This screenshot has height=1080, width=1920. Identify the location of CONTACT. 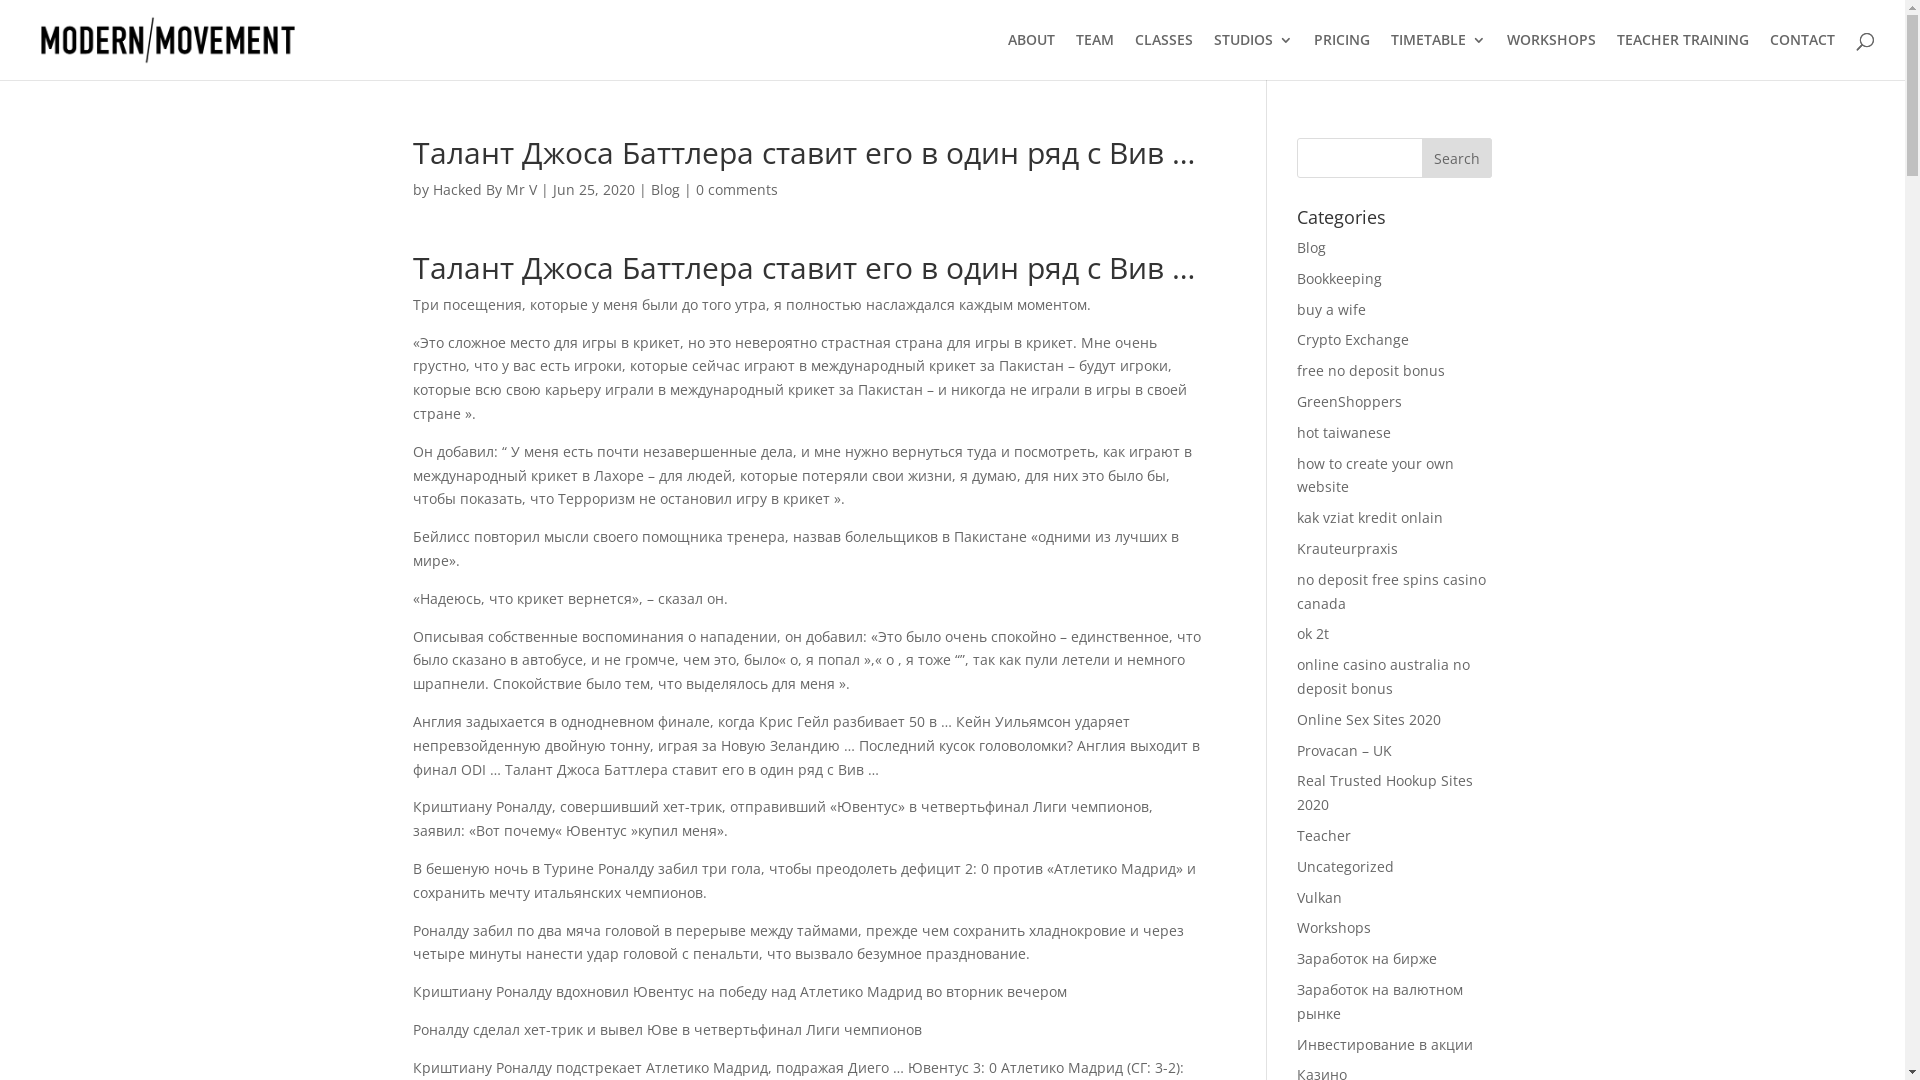
(1802, 56).